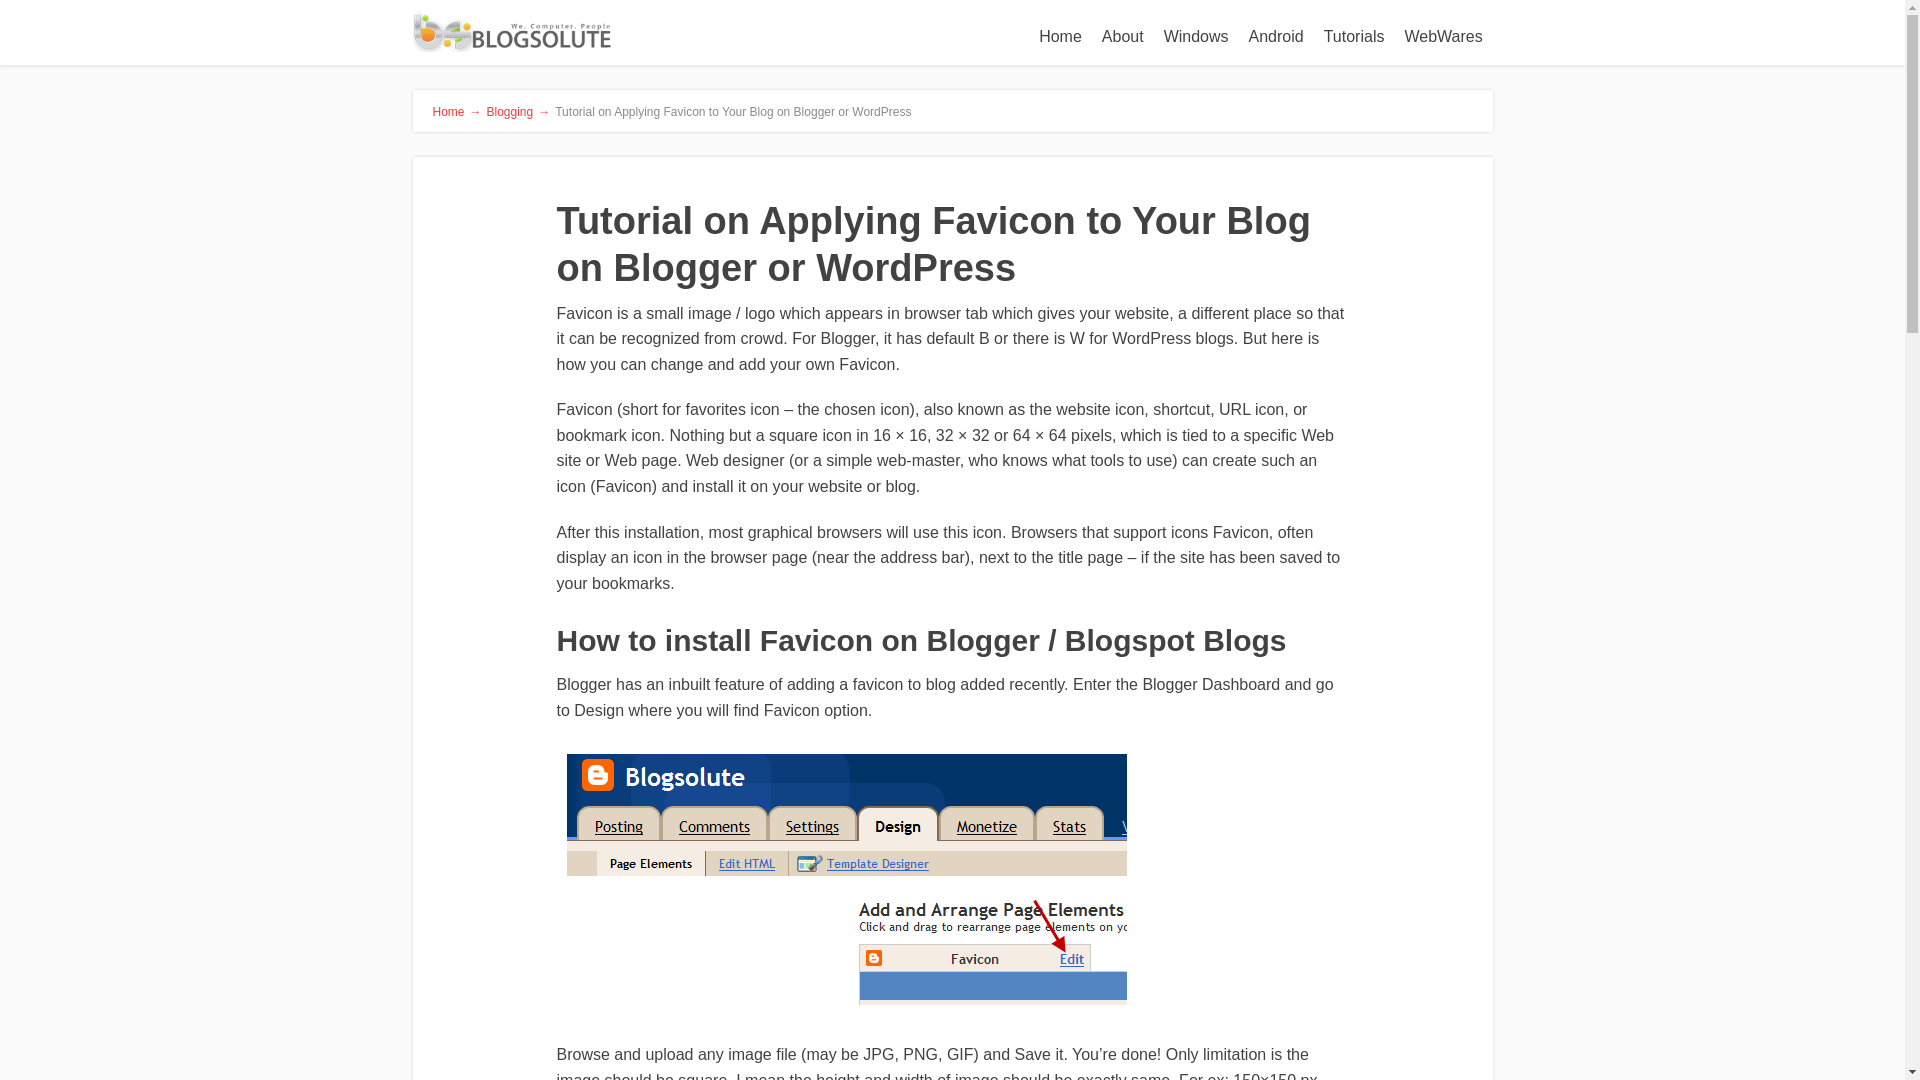 The width and height of the screenshot is (1920, 1080). What do you see at coordinates (846, 879) in the screenshot?
I see `blogger favicon` at bounding box center [846, 879].